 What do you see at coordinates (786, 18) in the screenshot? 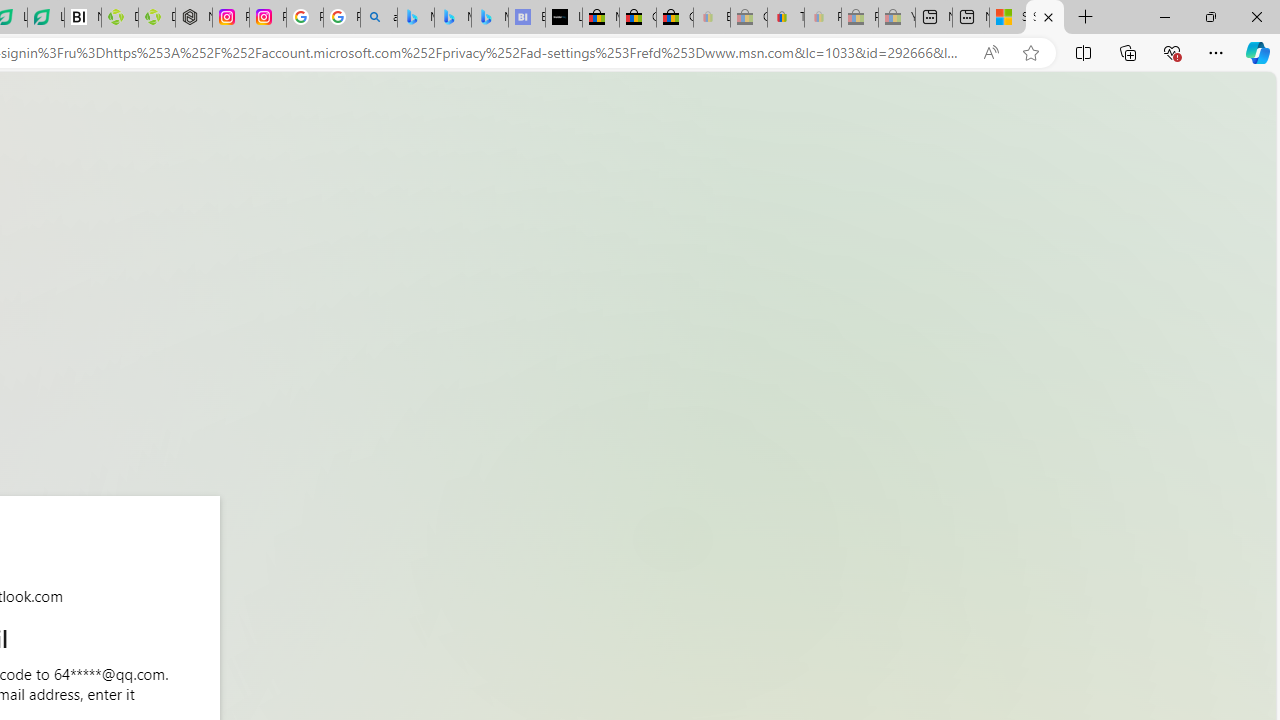
I see `Threats and offensive language policy | eBay` at bounding box center [786, 18].